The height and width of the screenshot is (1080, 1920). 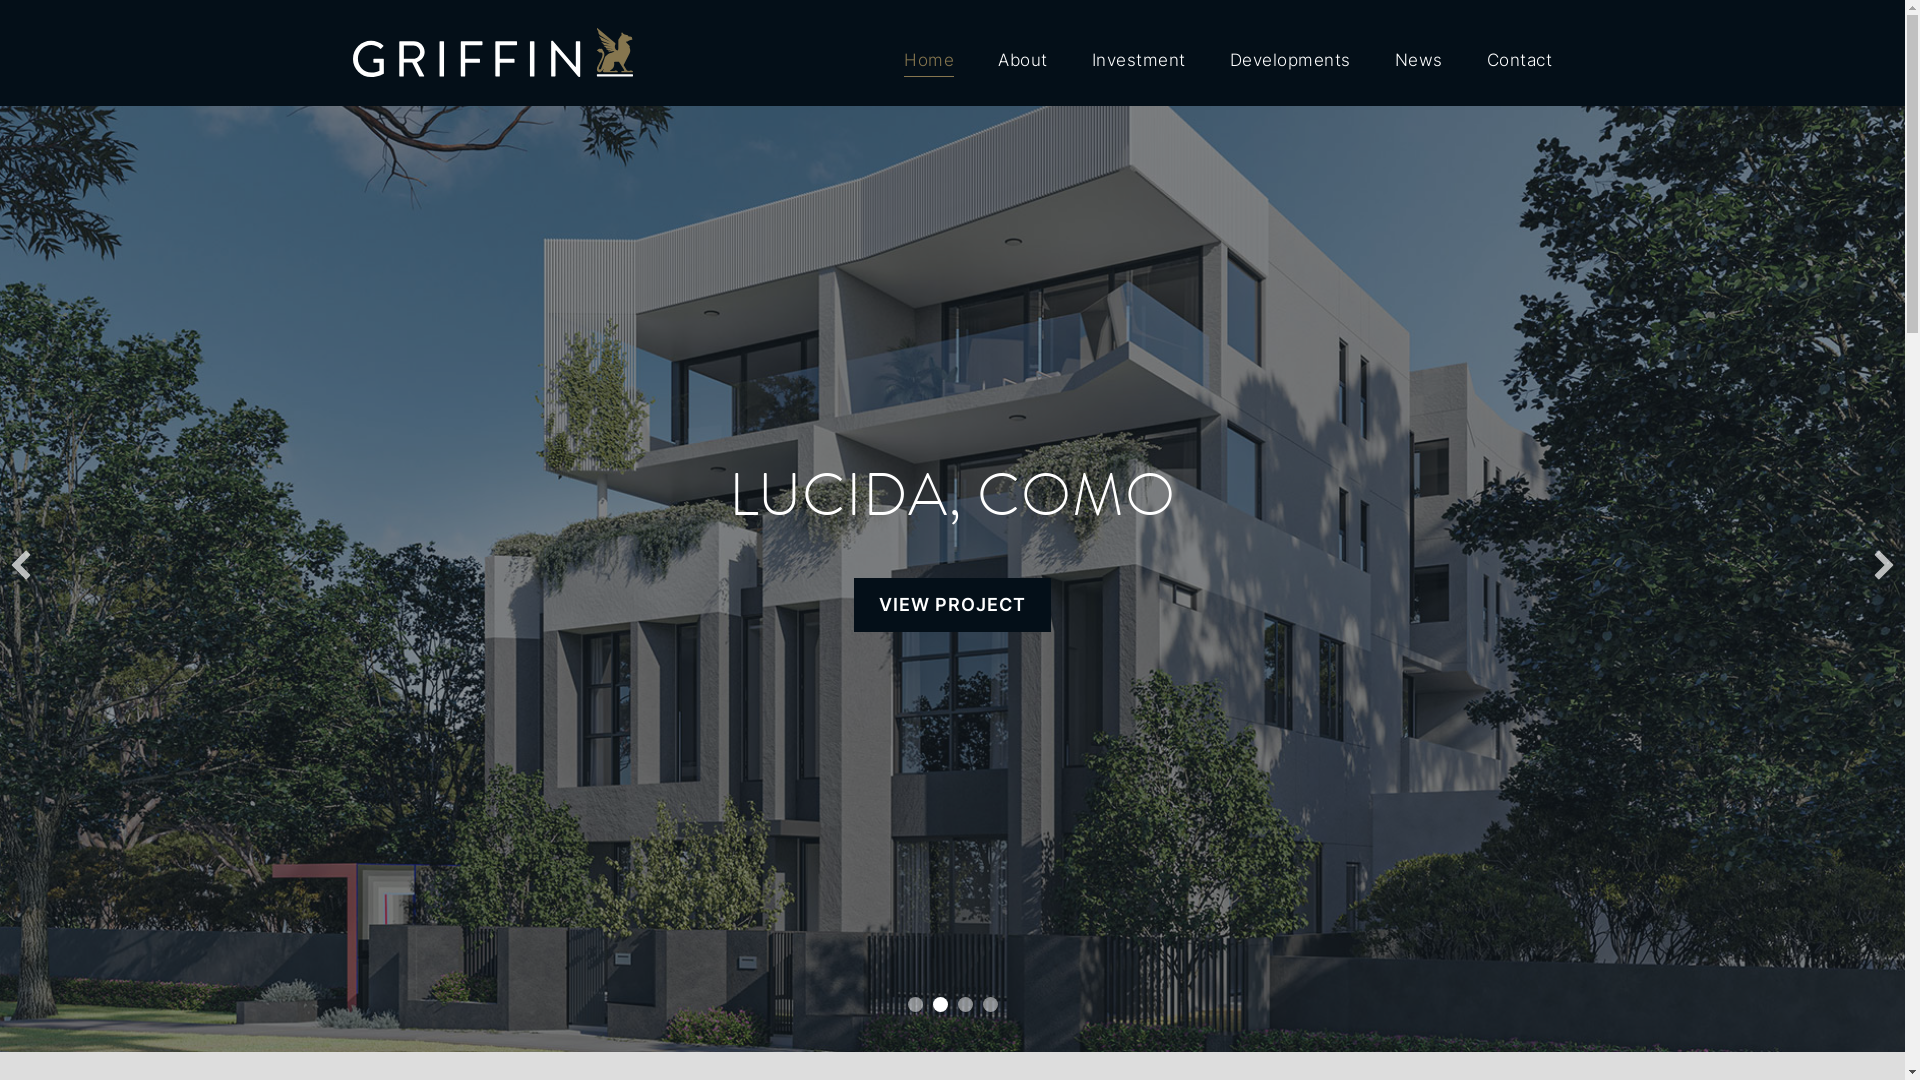 I want to click on 1, so click(x=916, y=1004).